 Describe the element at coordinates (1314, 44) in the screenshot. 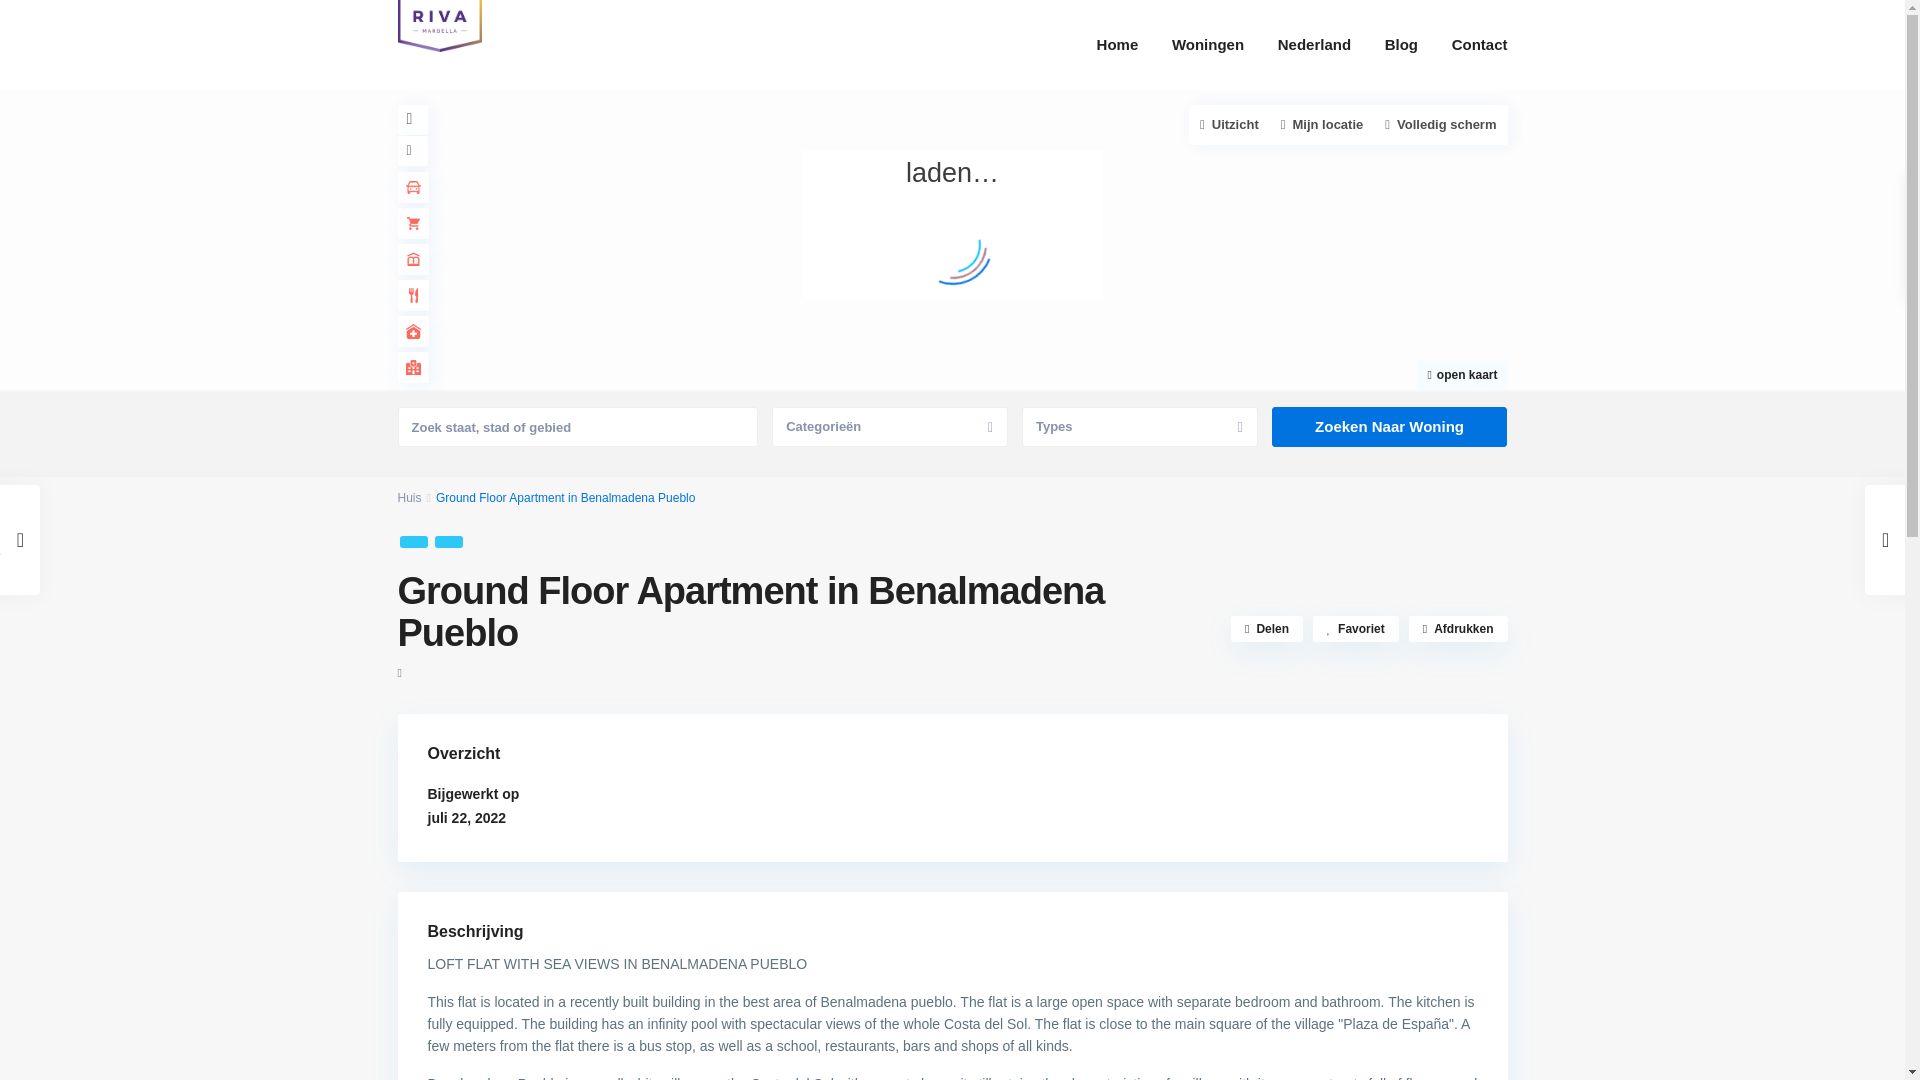

I see `Nederland` at that location.